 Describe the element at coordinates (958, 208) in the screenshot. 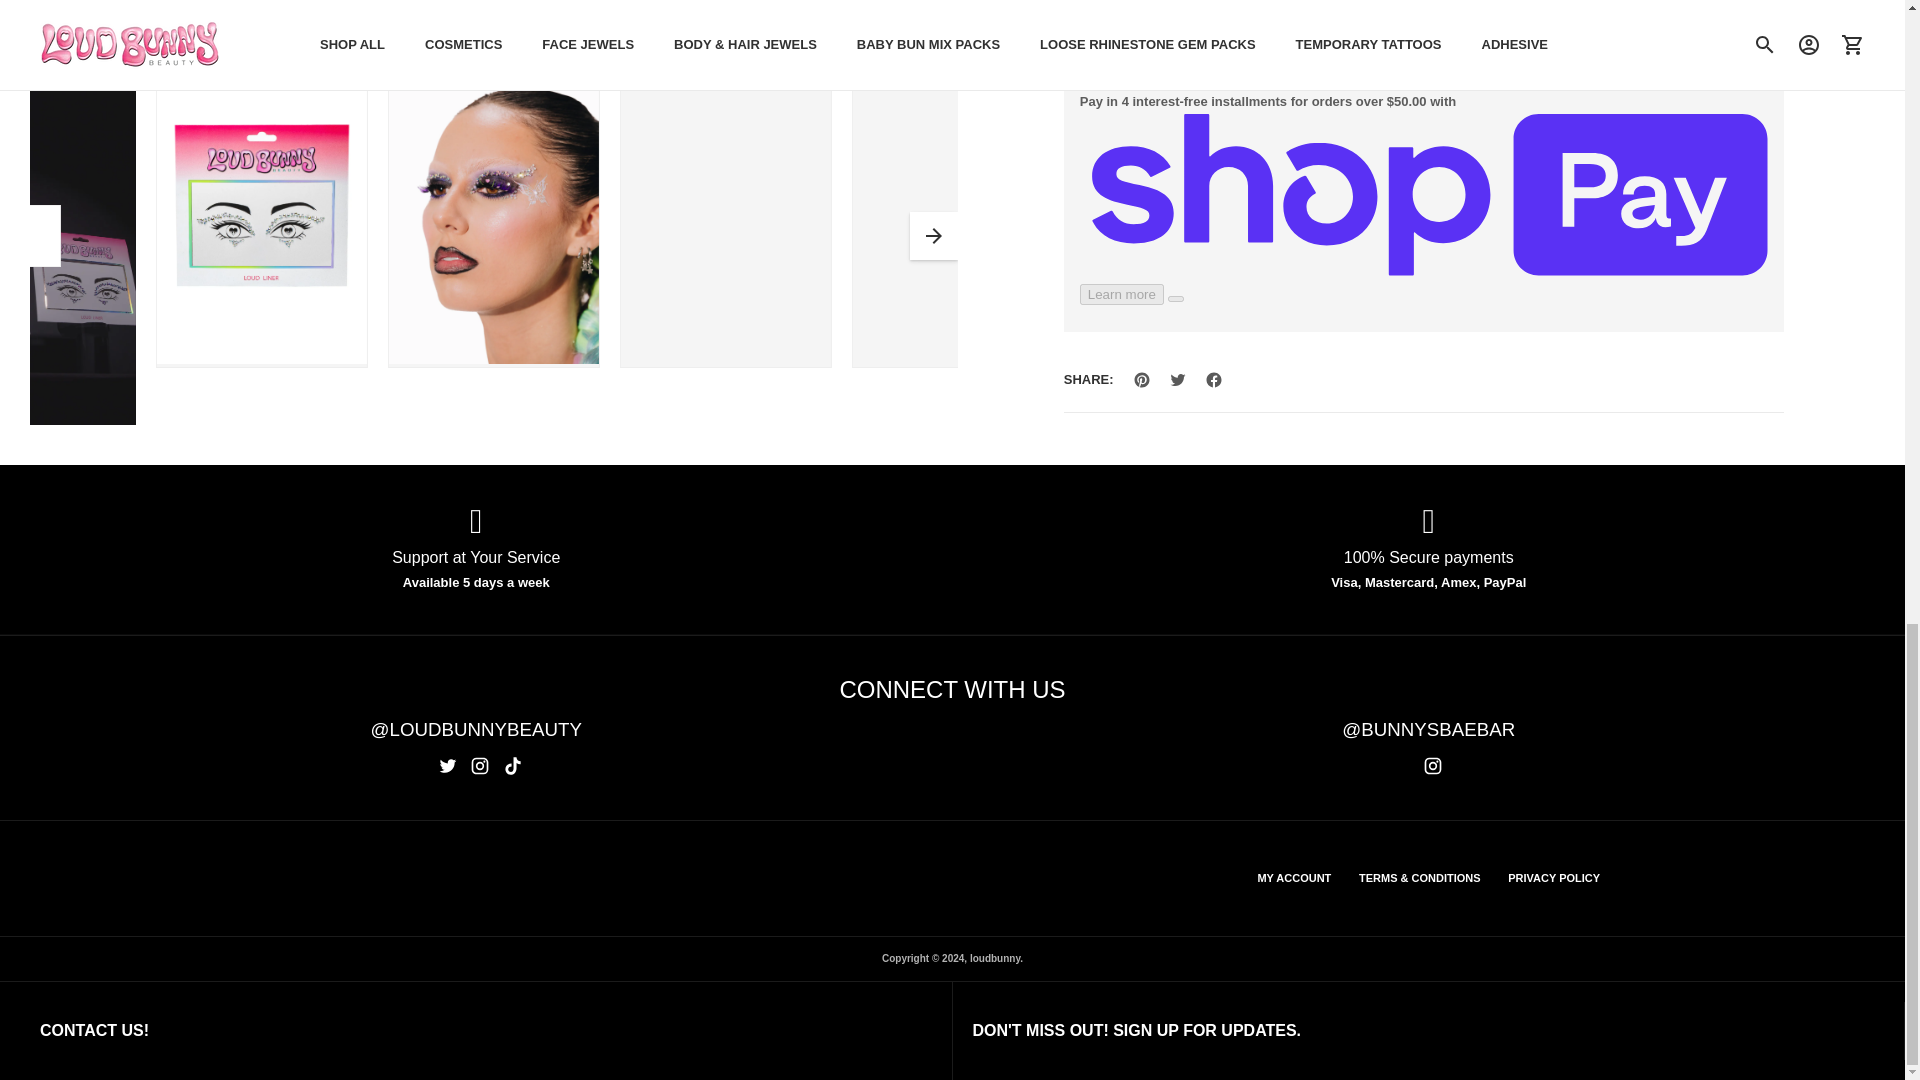

I see `Open Image` at that location.